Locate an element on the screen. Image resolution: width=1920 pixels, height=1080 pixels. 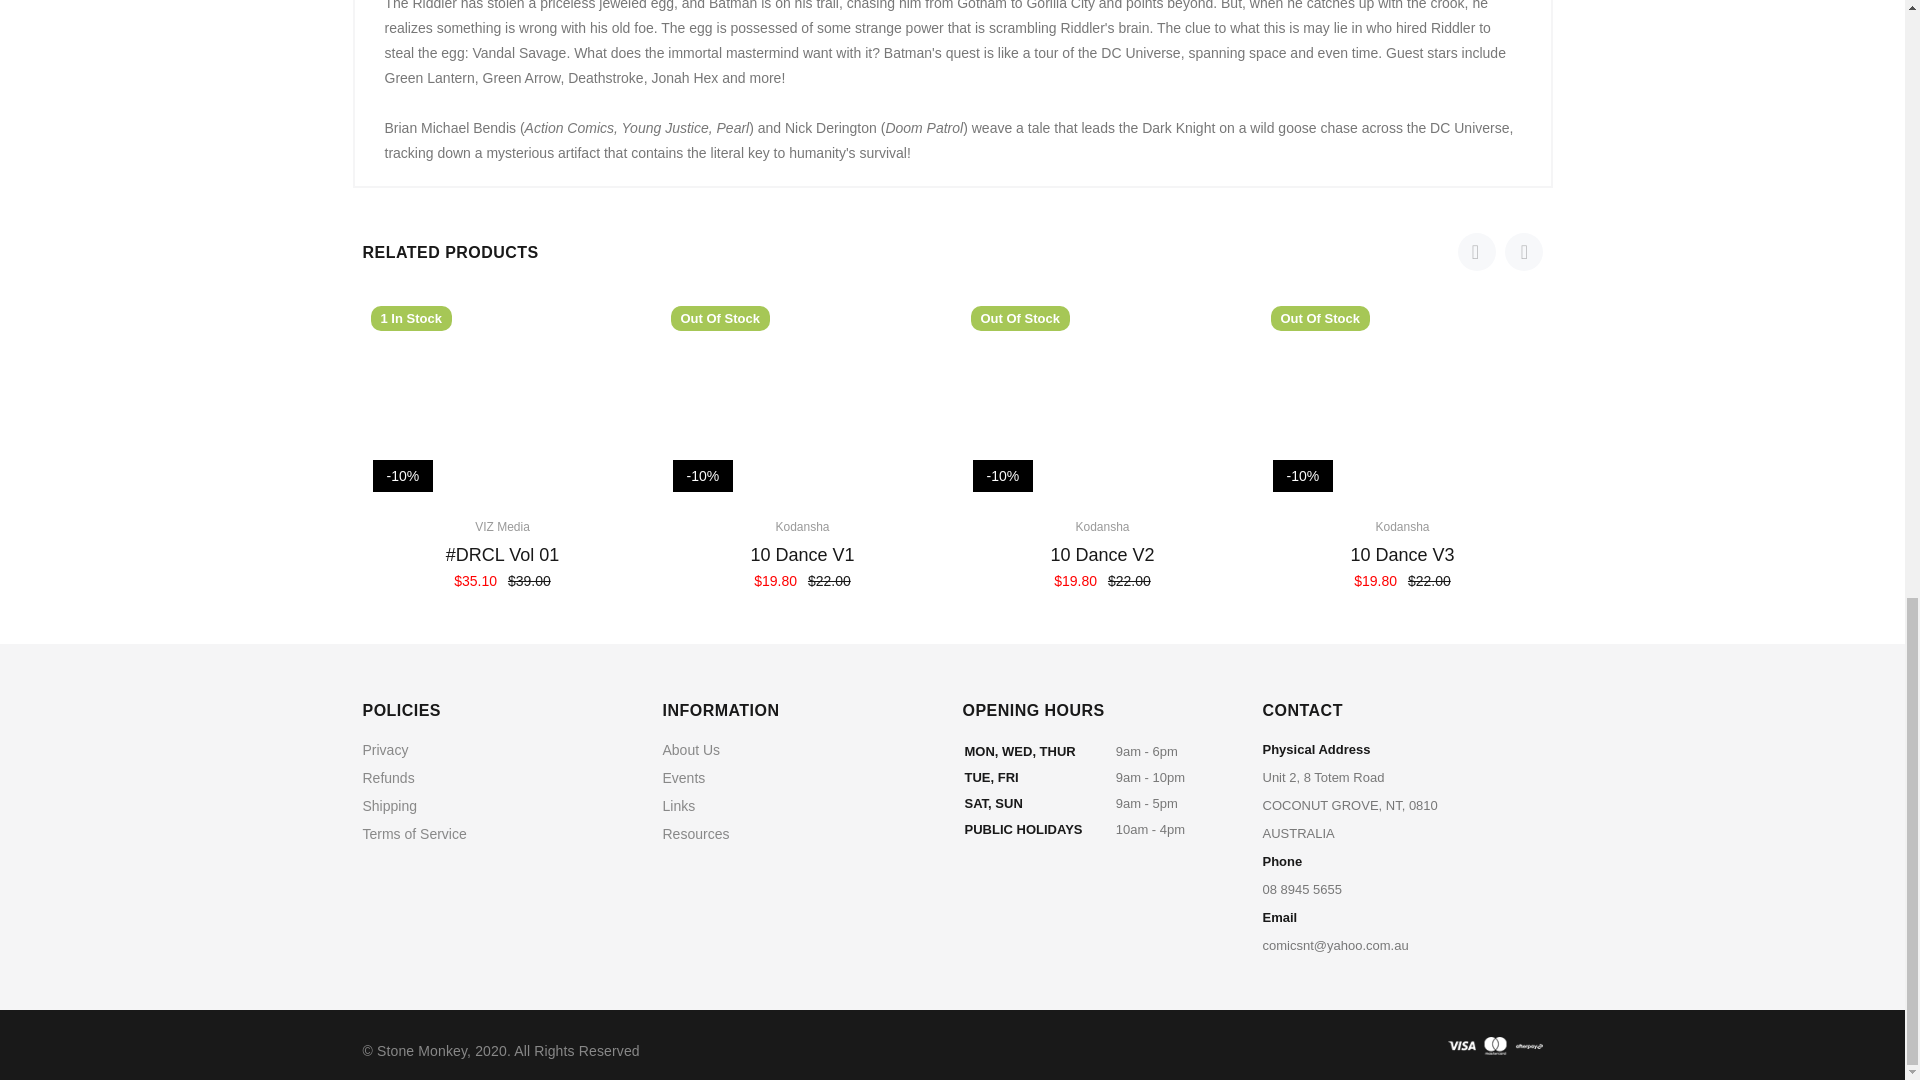
Kodansha is located at coordinates (802, 526).